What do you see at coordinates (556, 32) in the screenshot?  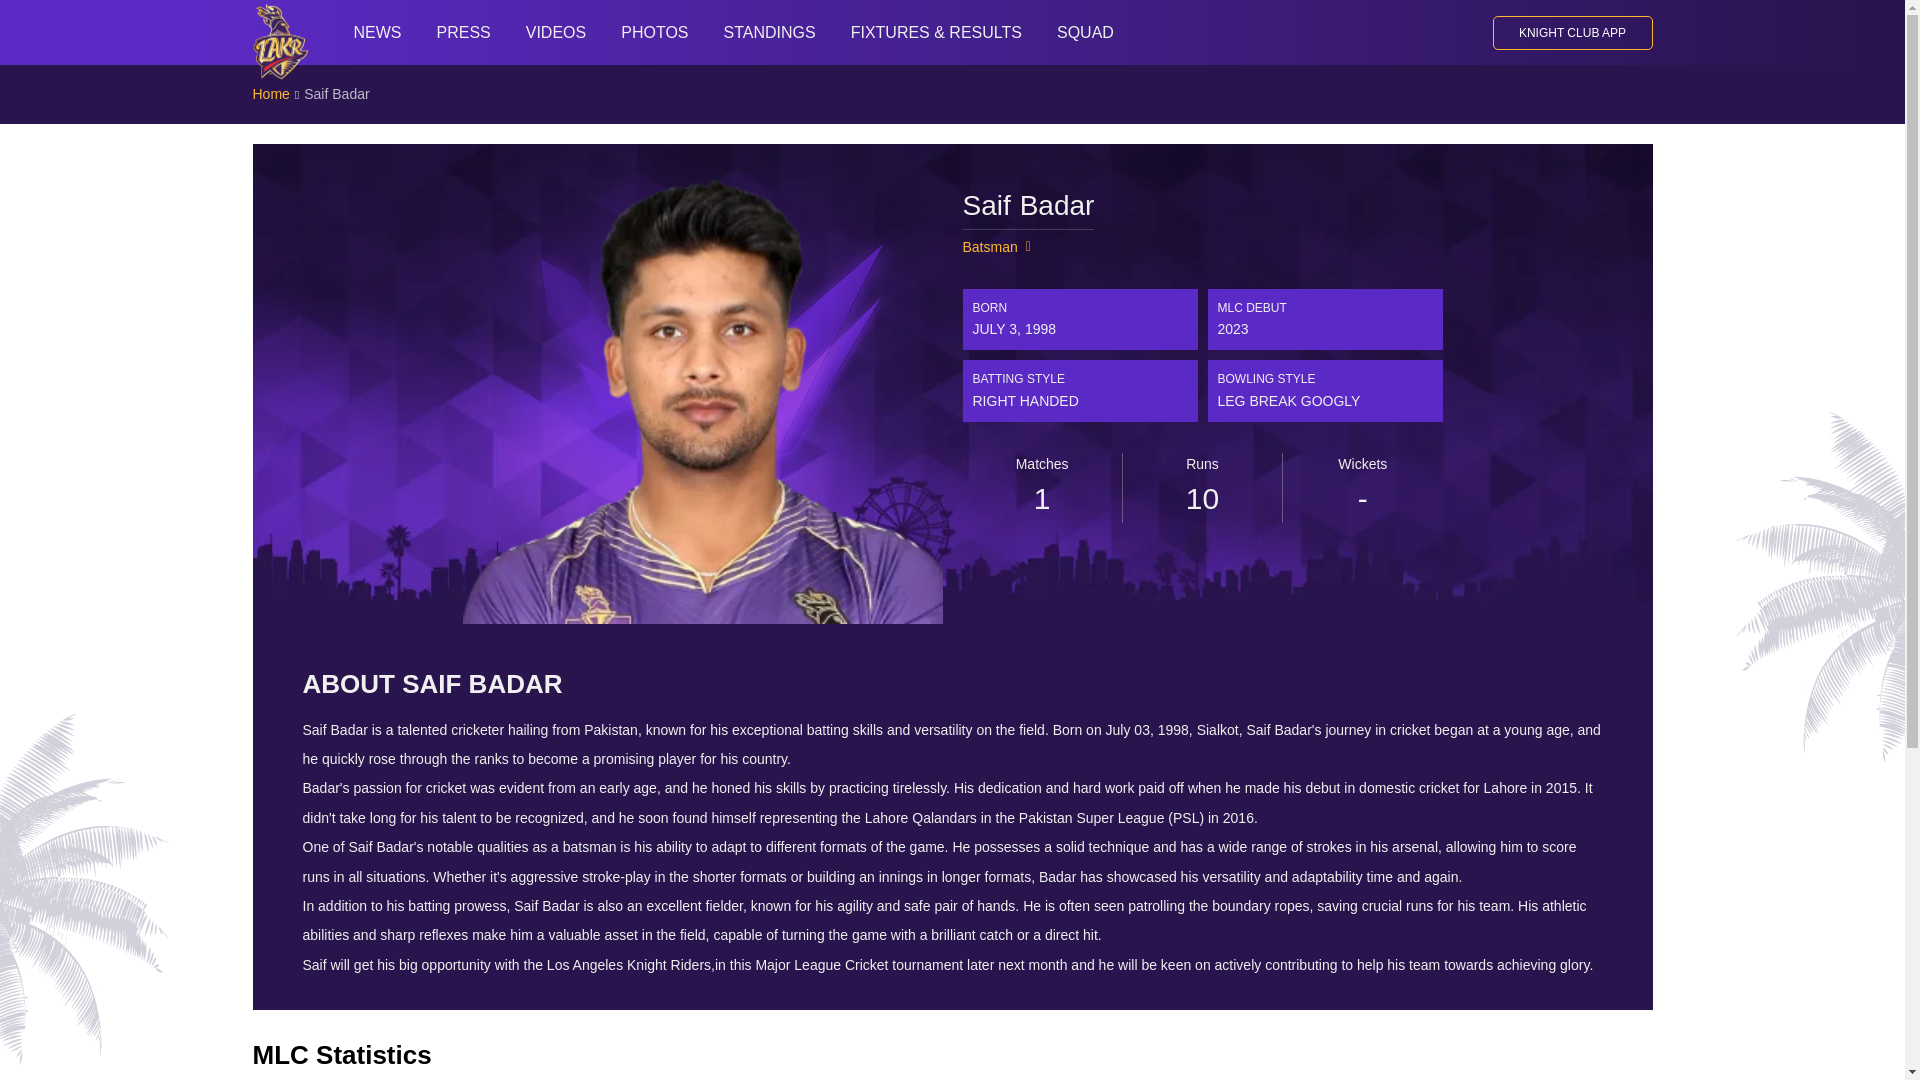 I see `VIDEOS` at bounding box center [556, 32].